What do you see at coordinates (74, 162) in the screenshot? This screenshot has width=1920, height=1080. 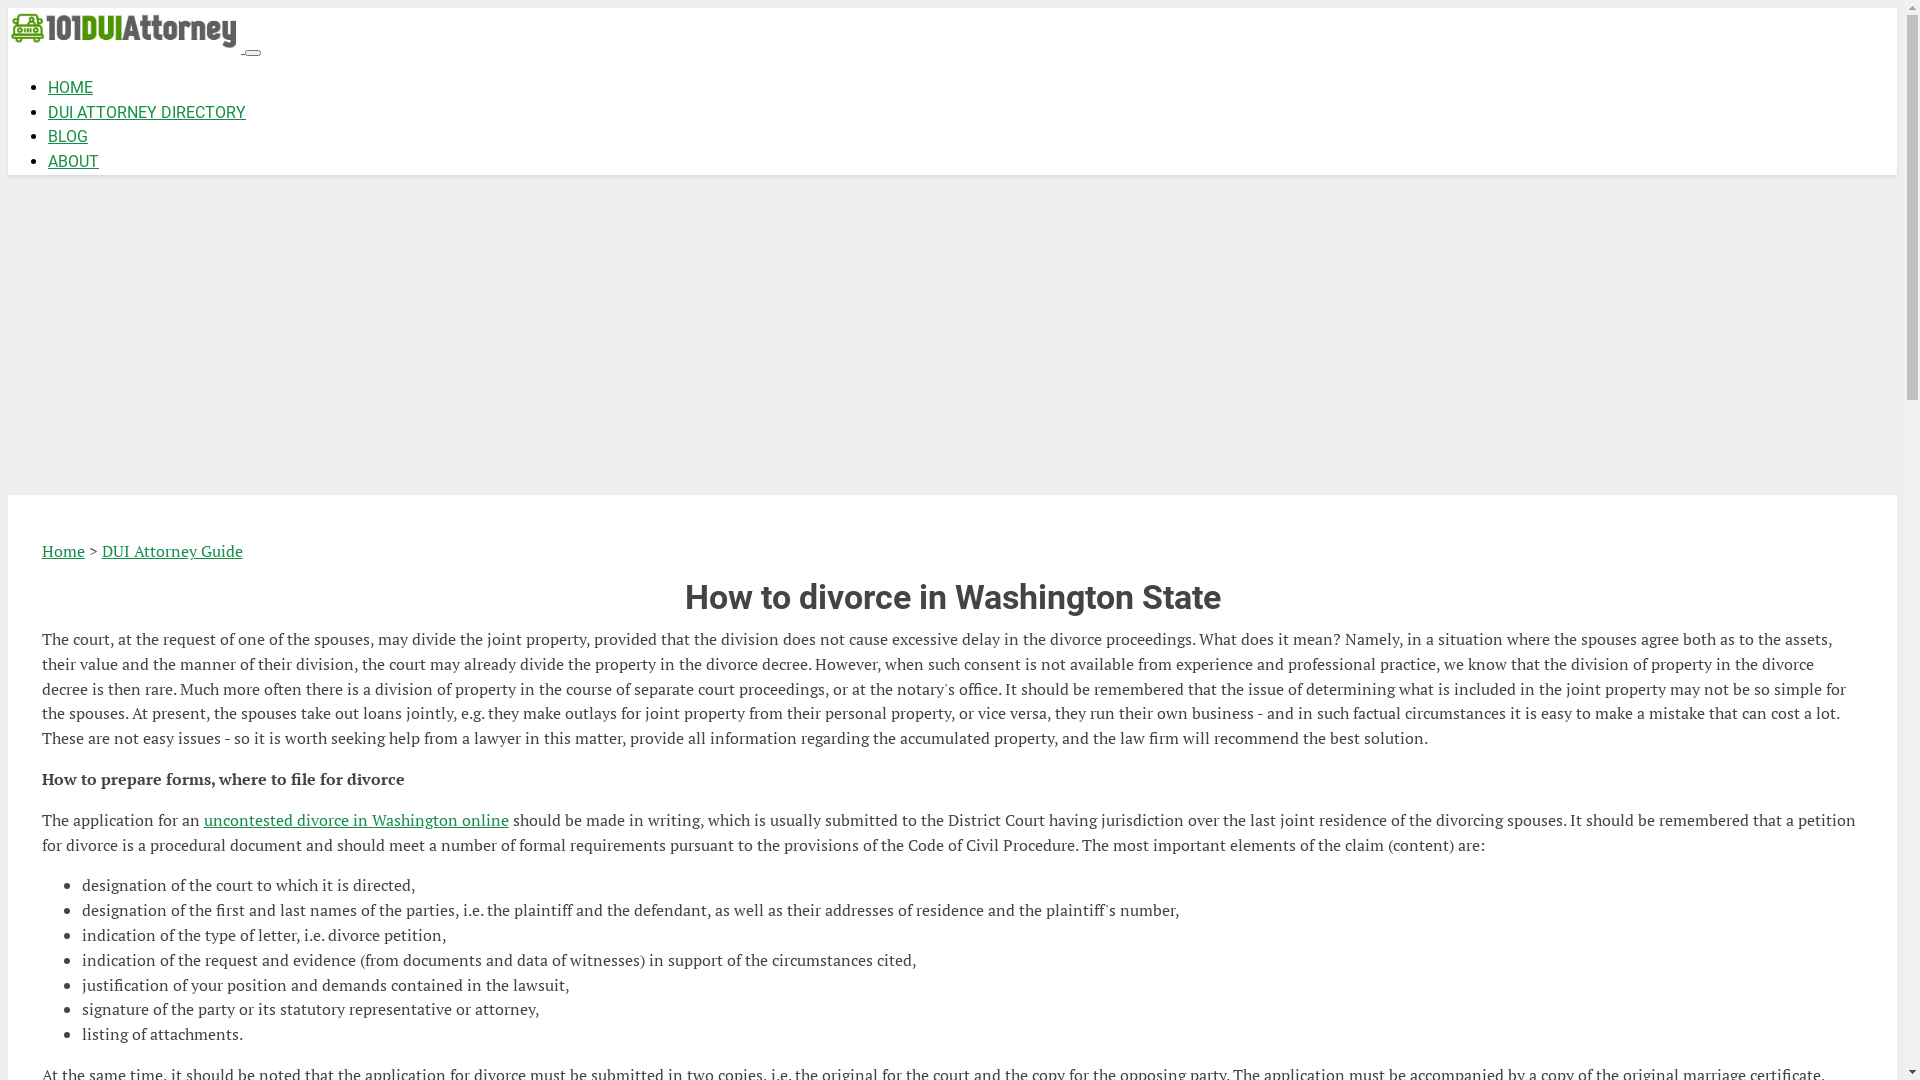 I see `ABOUT` at bounding box center [74, 162].